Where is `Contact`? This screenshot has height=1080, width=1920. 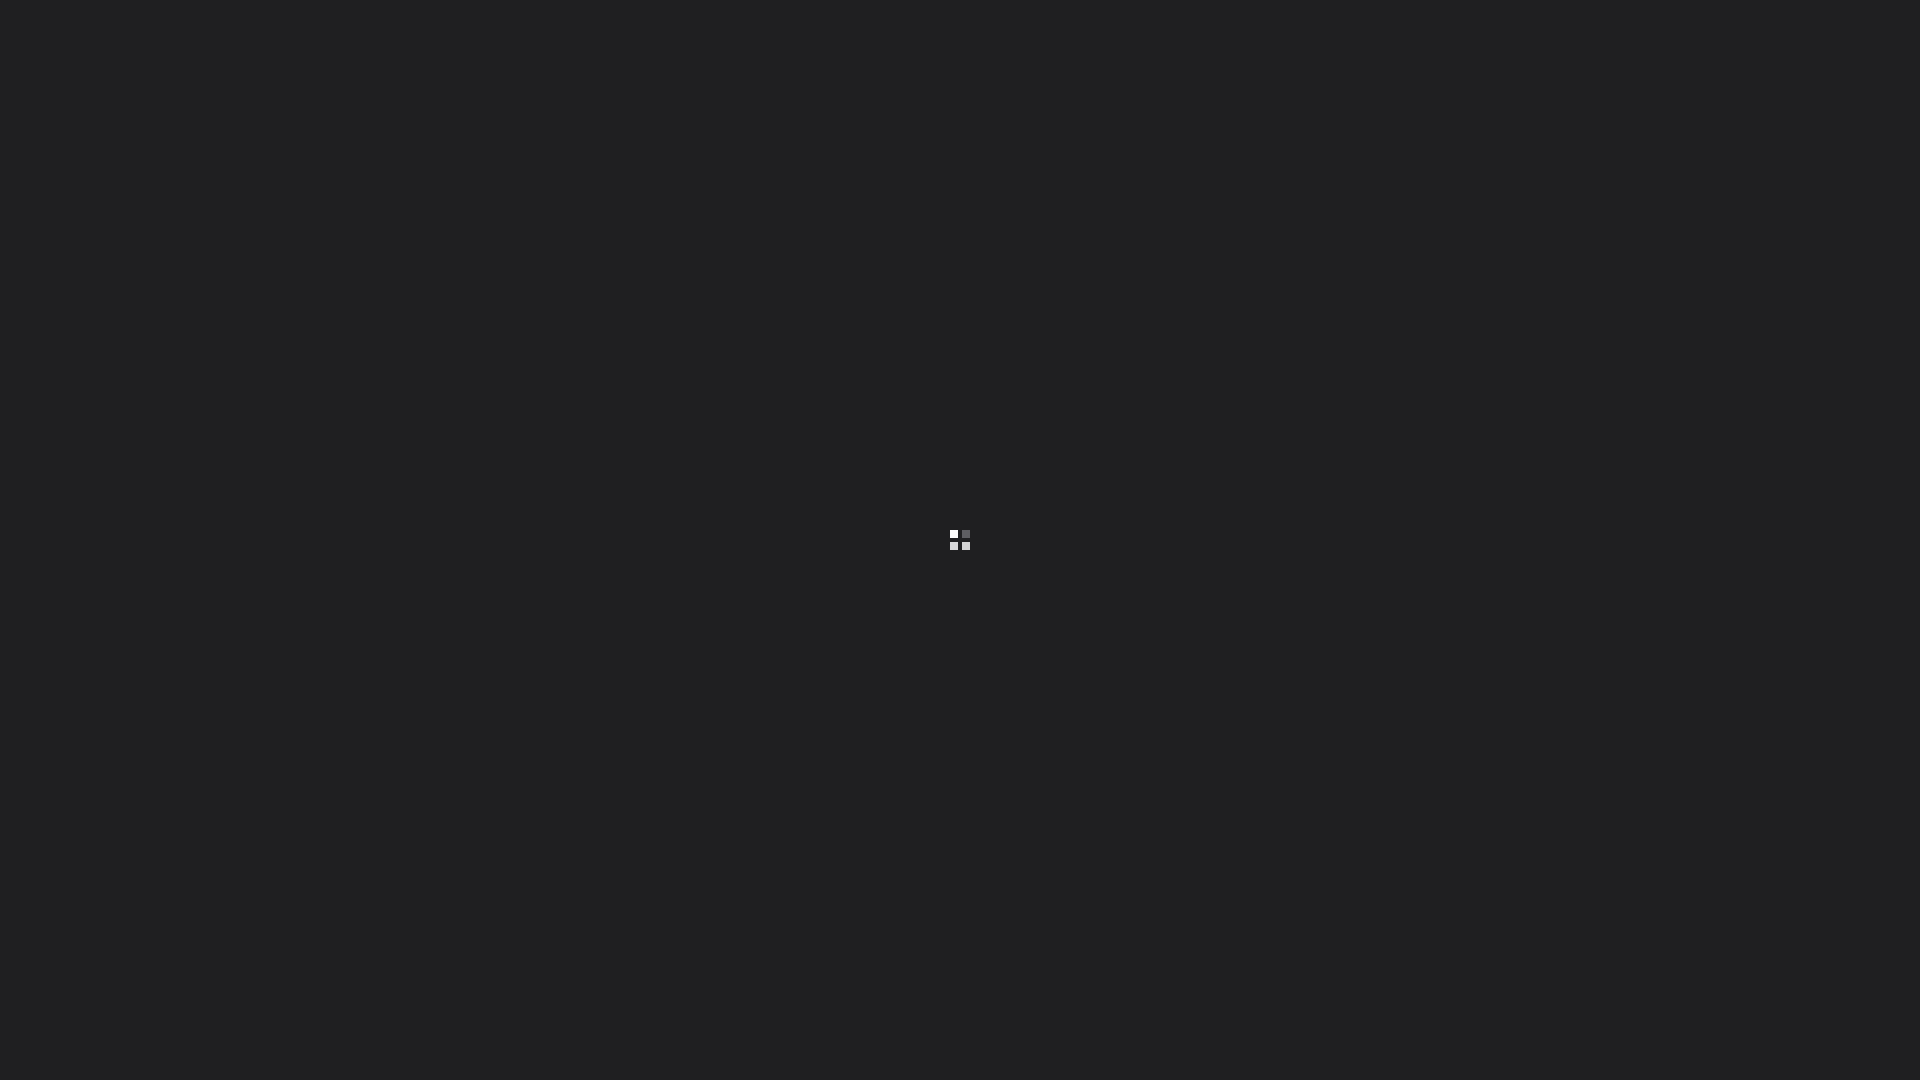 Contact is located at coordinates (500, 847).